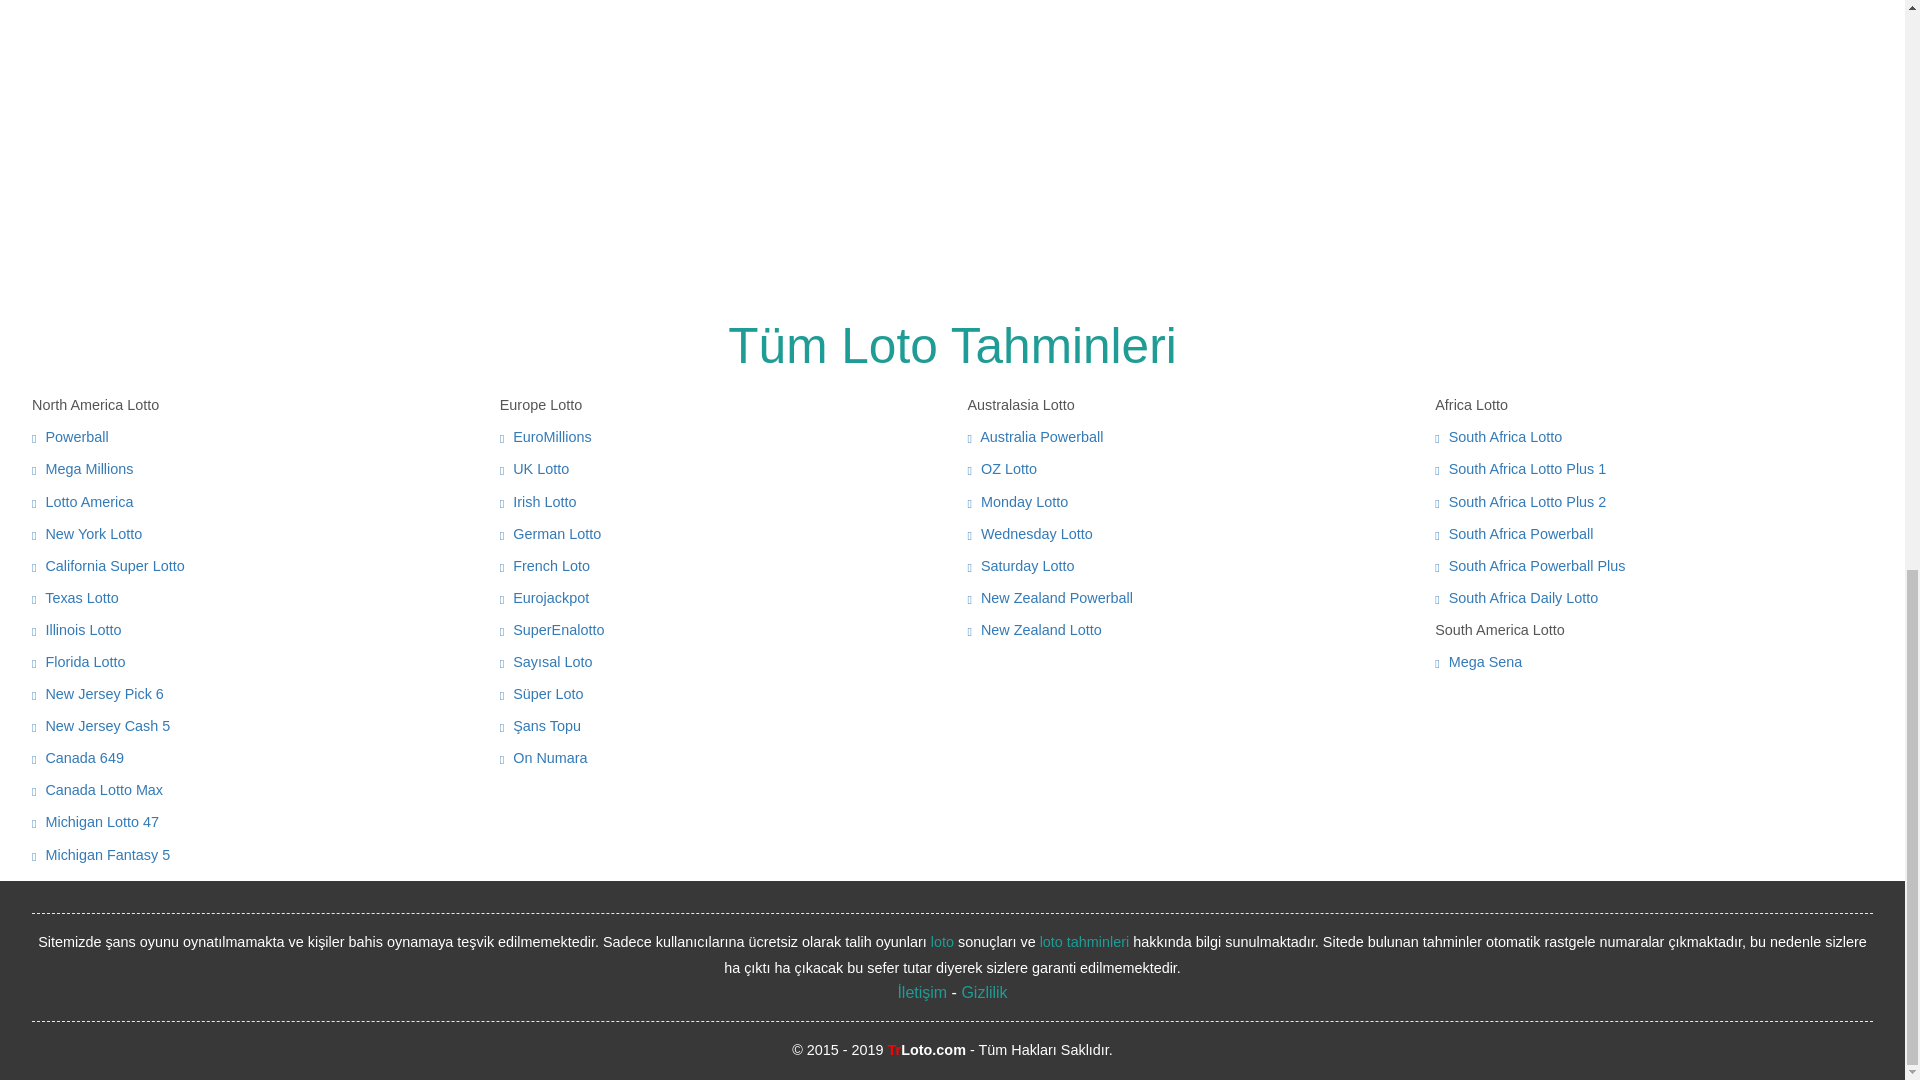 The width and height of the screenshot is (1920, 1080). I want to click on California Super Lotto, so click(108, 566).